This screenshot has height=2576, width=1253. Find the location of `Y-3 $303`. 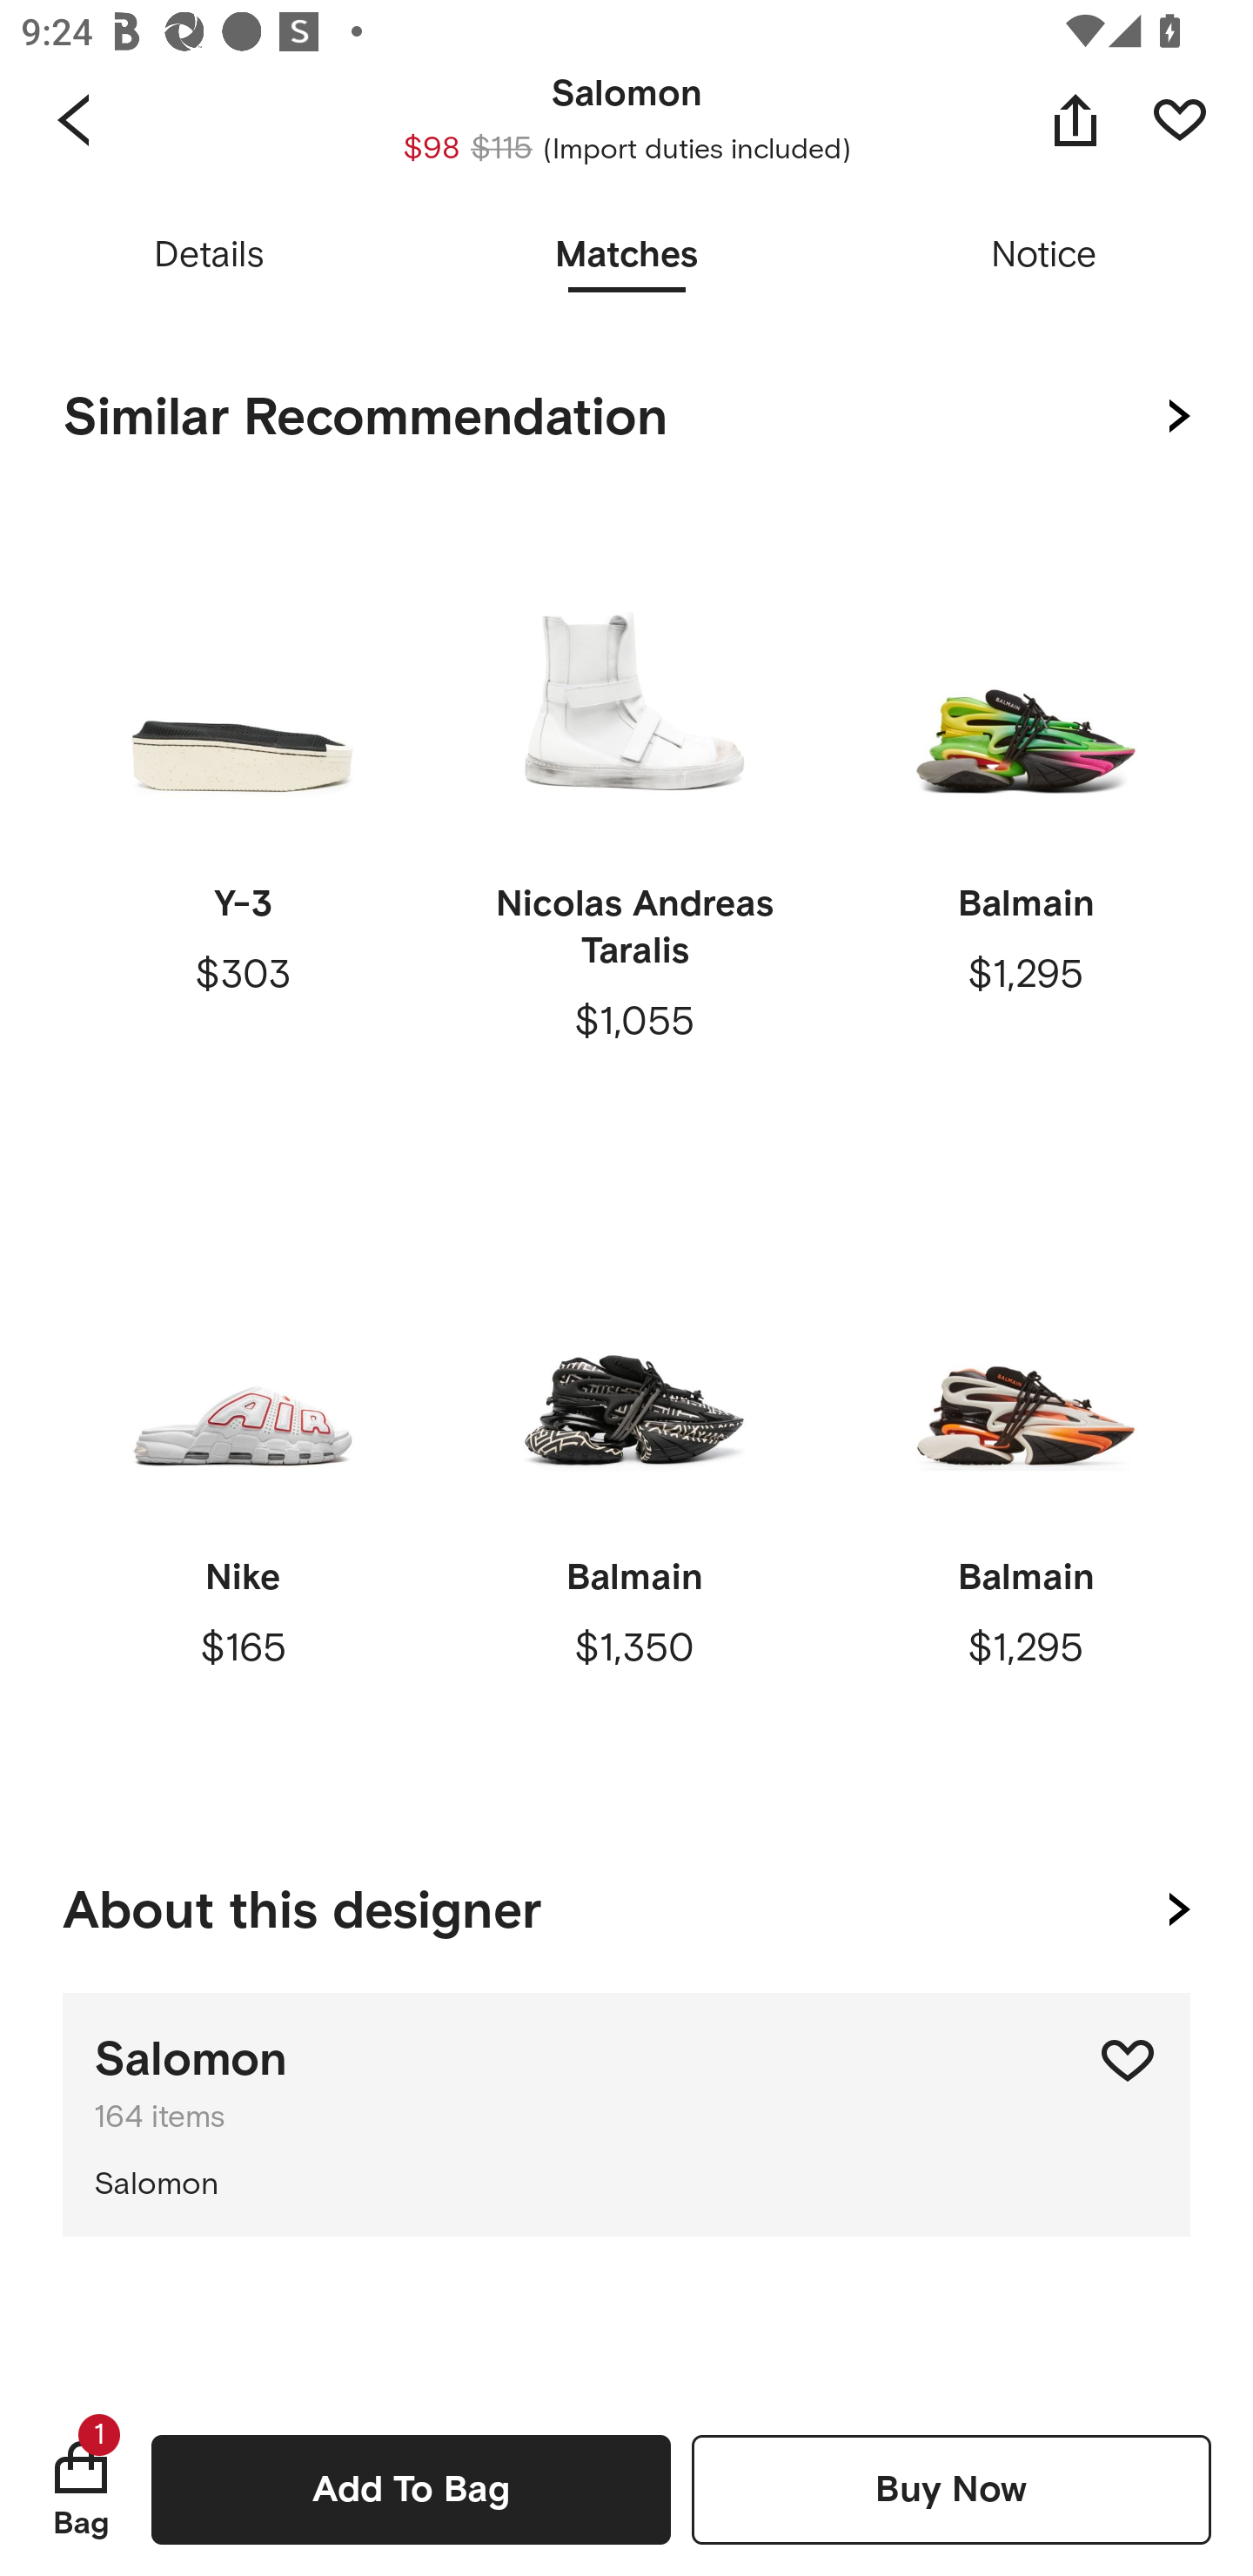

Y-3 $303 is located at coordinates (243, 820).